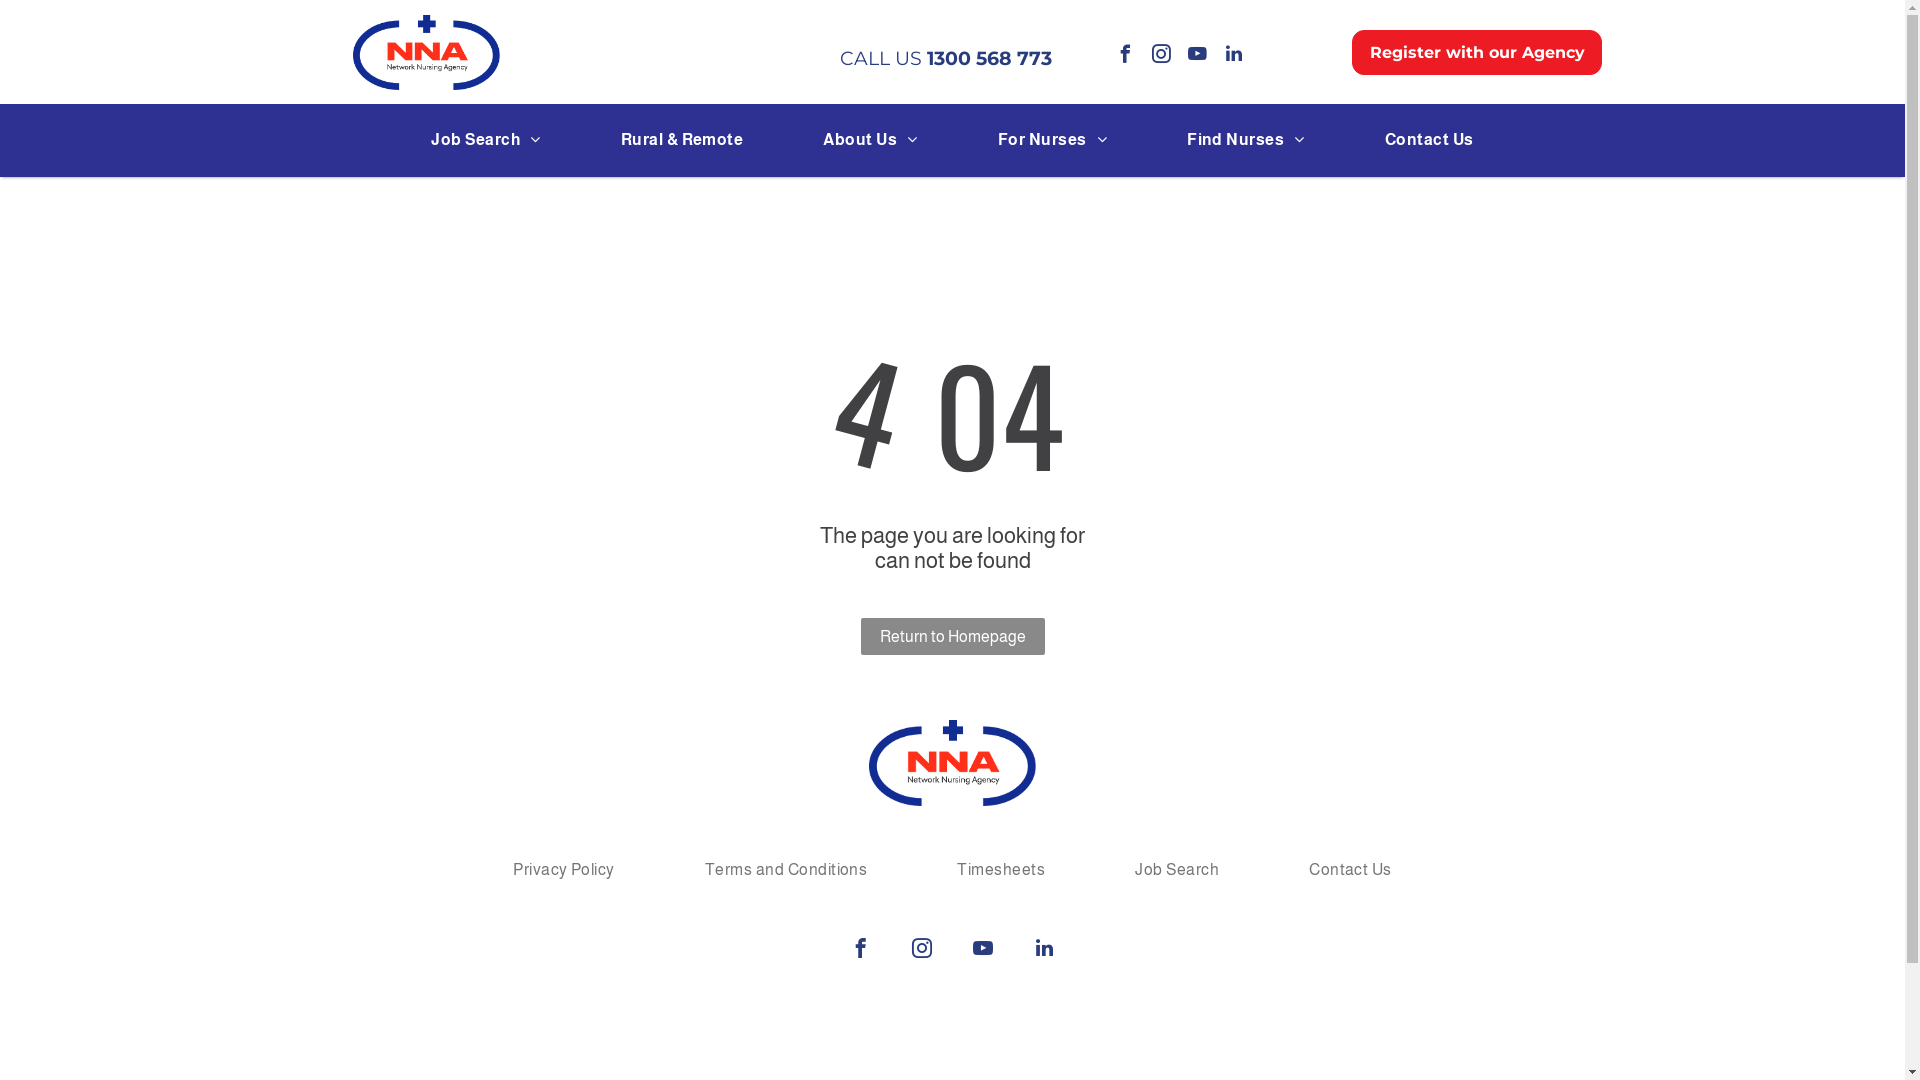  I want to click on Terms and Conditions, so click(786, 870).